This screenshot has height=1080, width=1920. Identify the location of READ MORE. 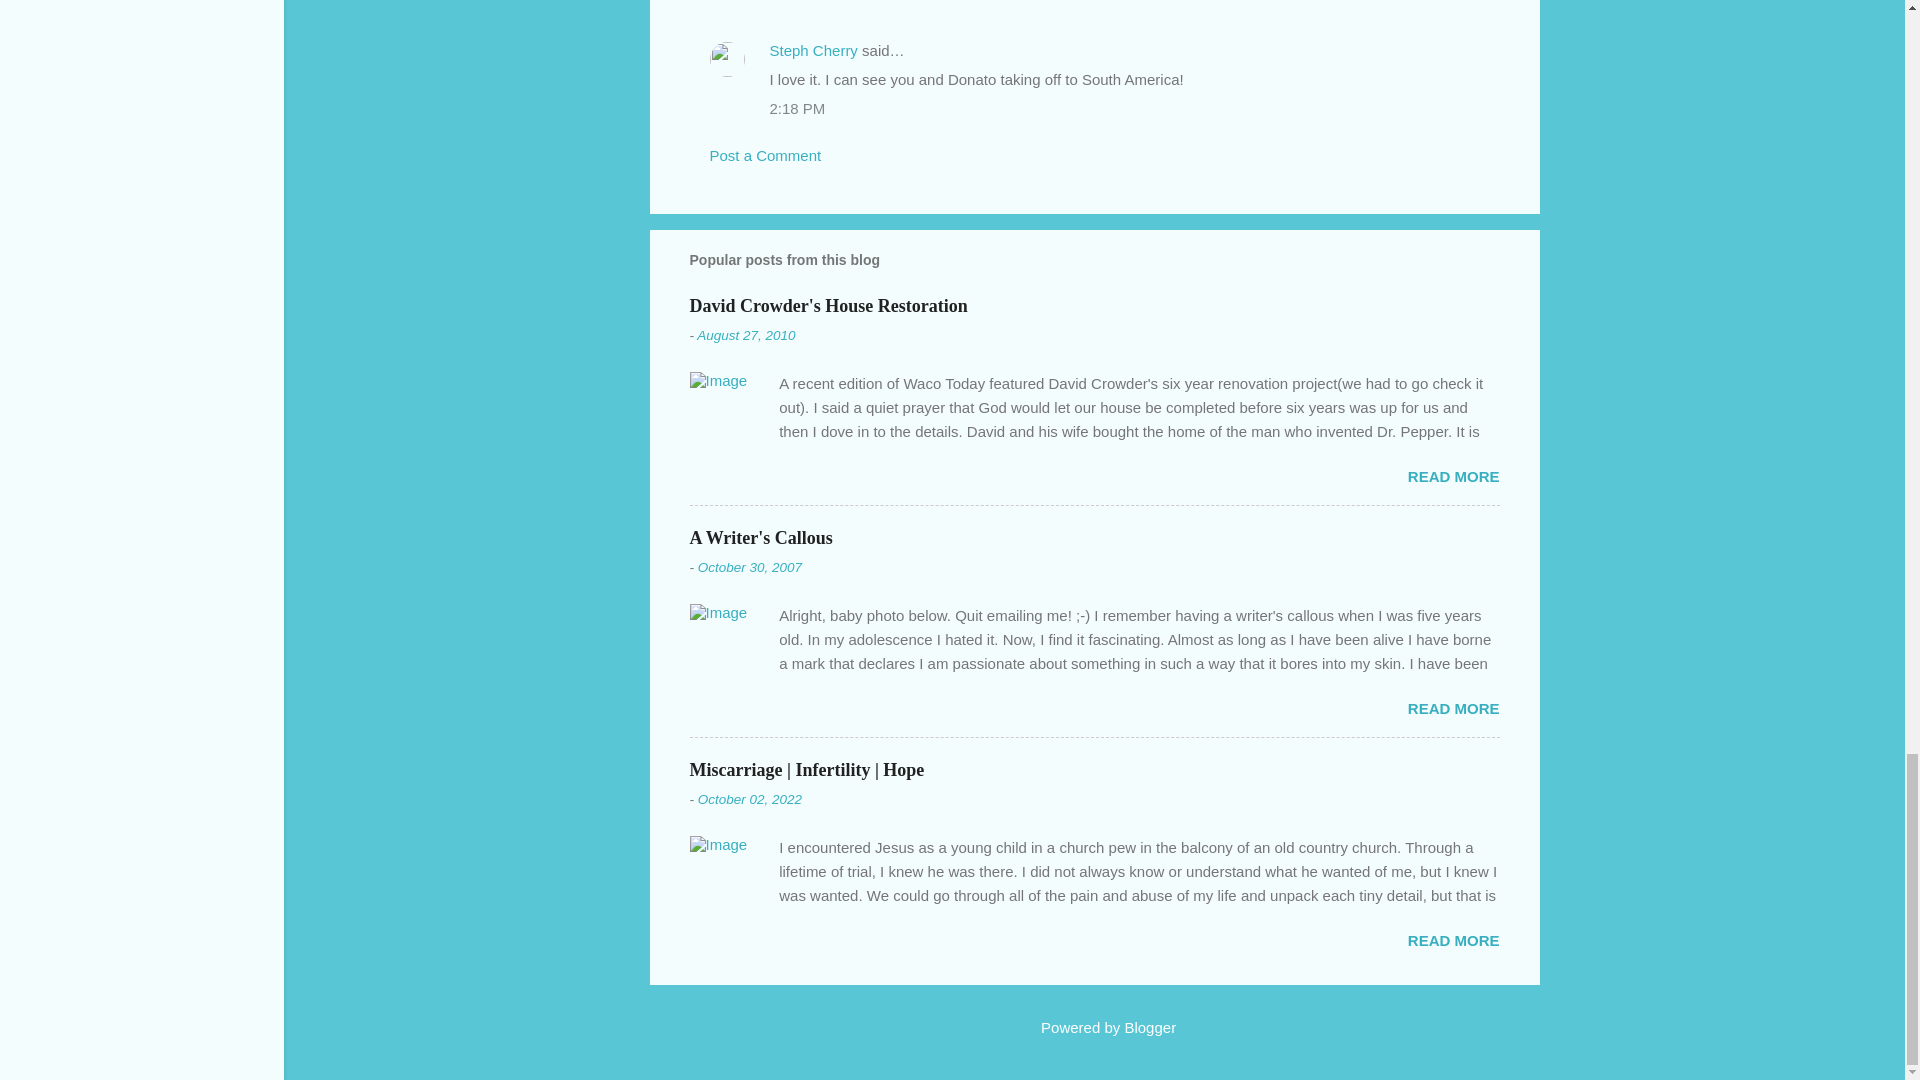
(1453, 708).